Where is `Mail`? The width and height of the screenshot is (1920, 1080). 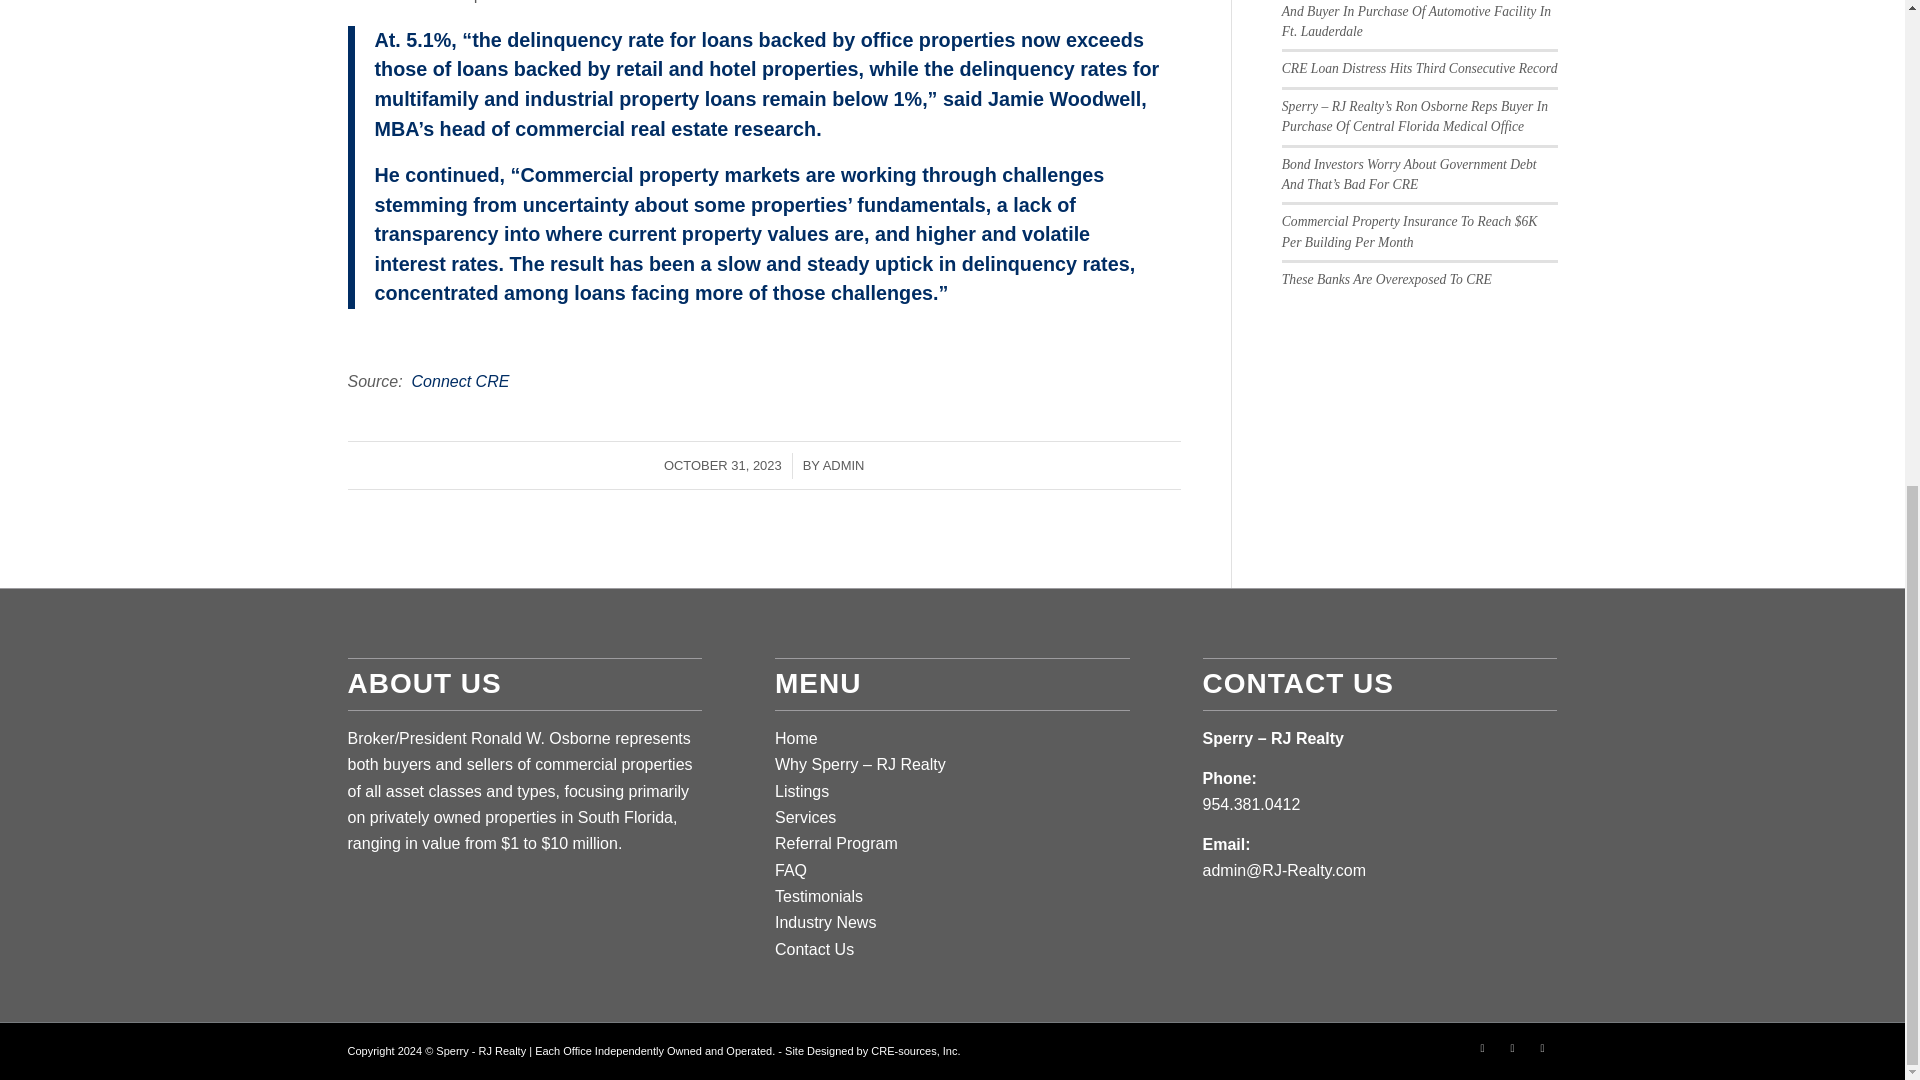
Mail is located at coordinates (1542, 1047).